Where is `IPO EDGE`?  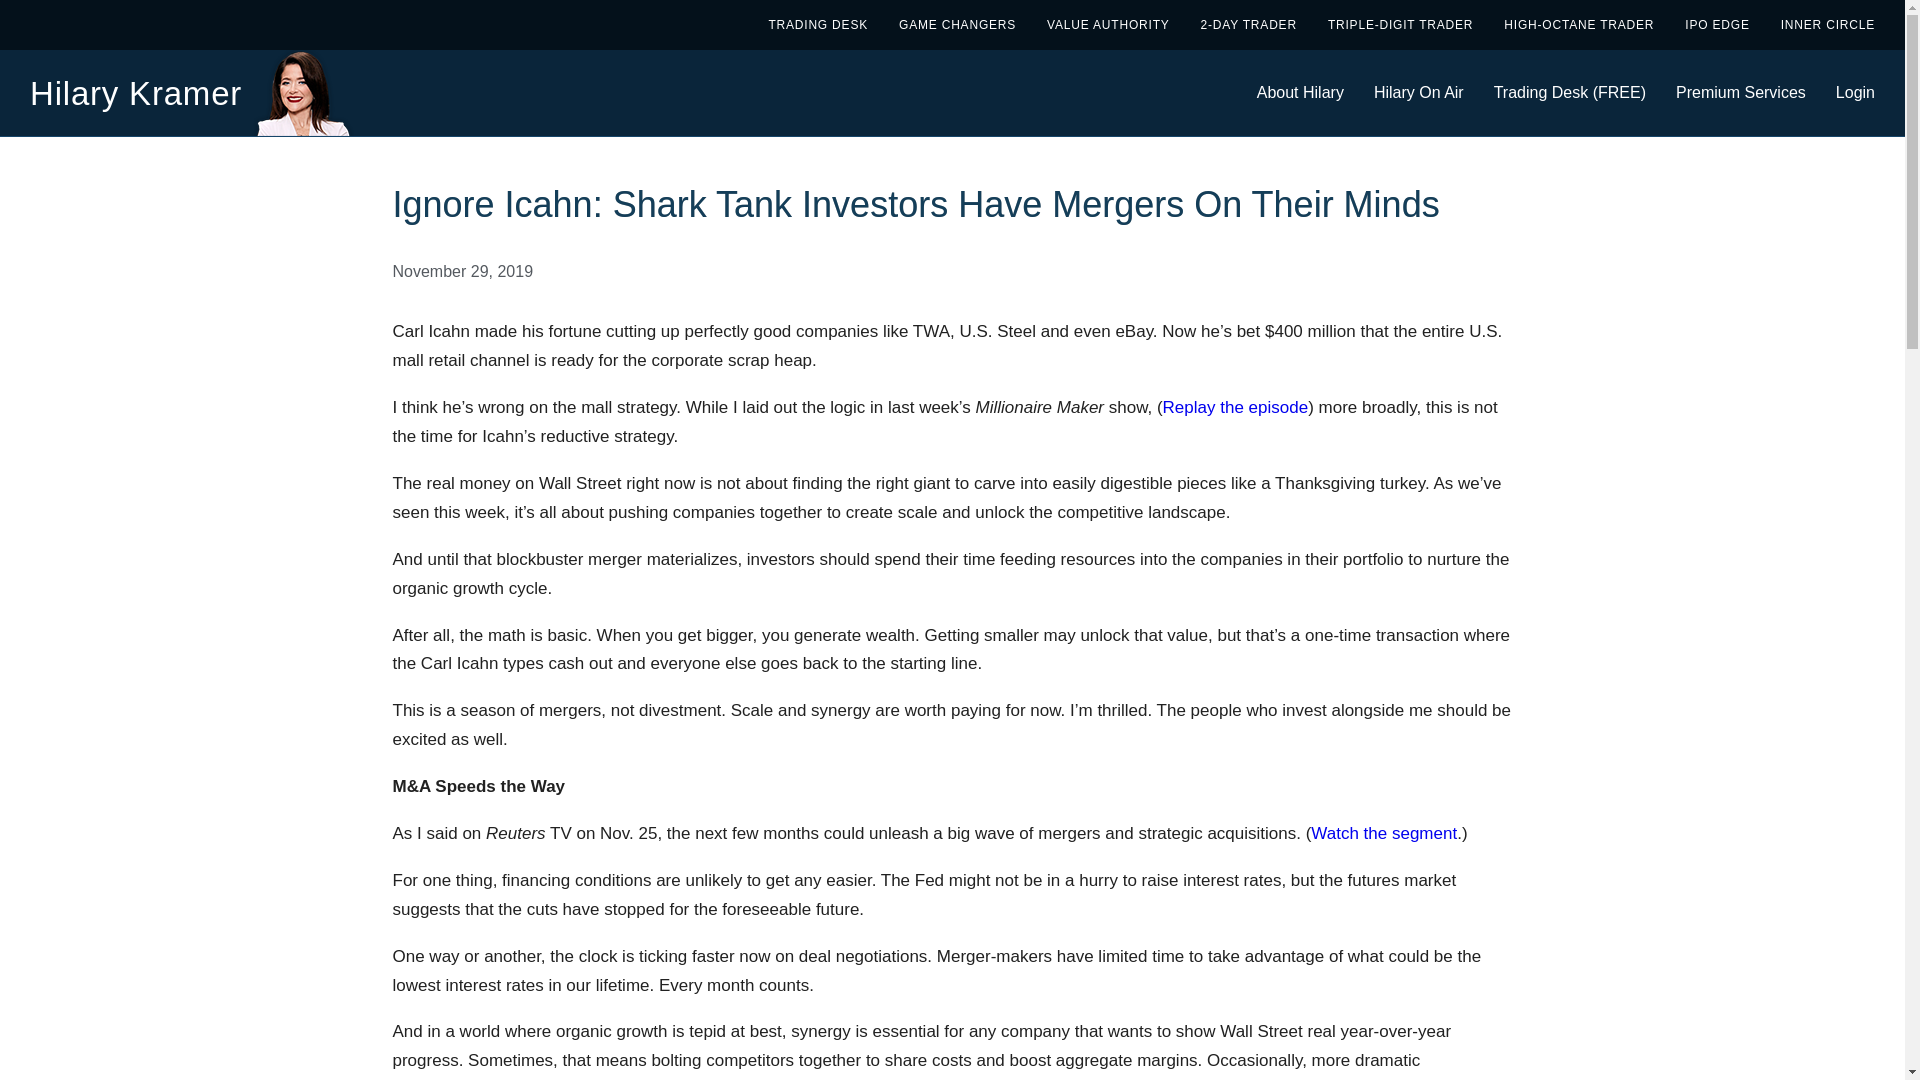
IPO EDGE is located at coordinates (1717, 24).